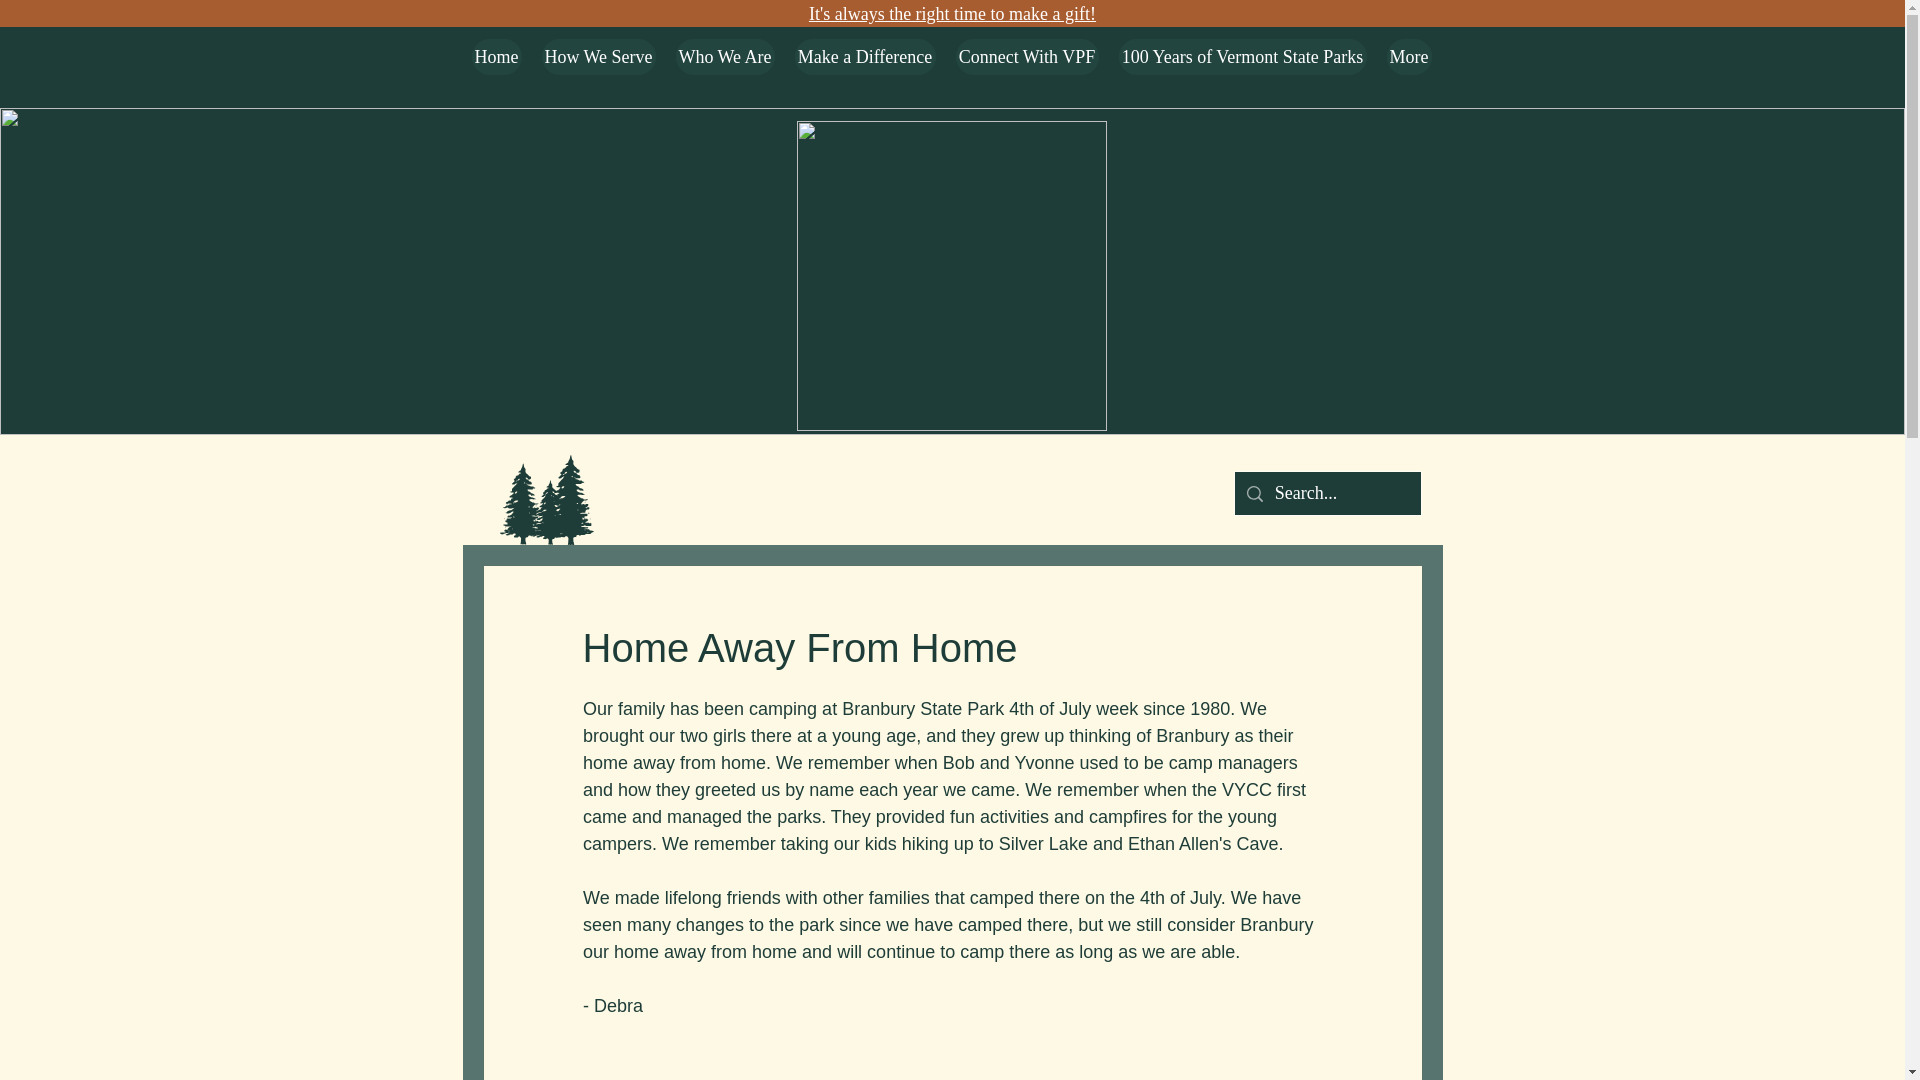  What do you see at coordinates (952, 14) in the screenshot?
I see `It's always the right time to make a gift!` at bounding box center [952, 14].